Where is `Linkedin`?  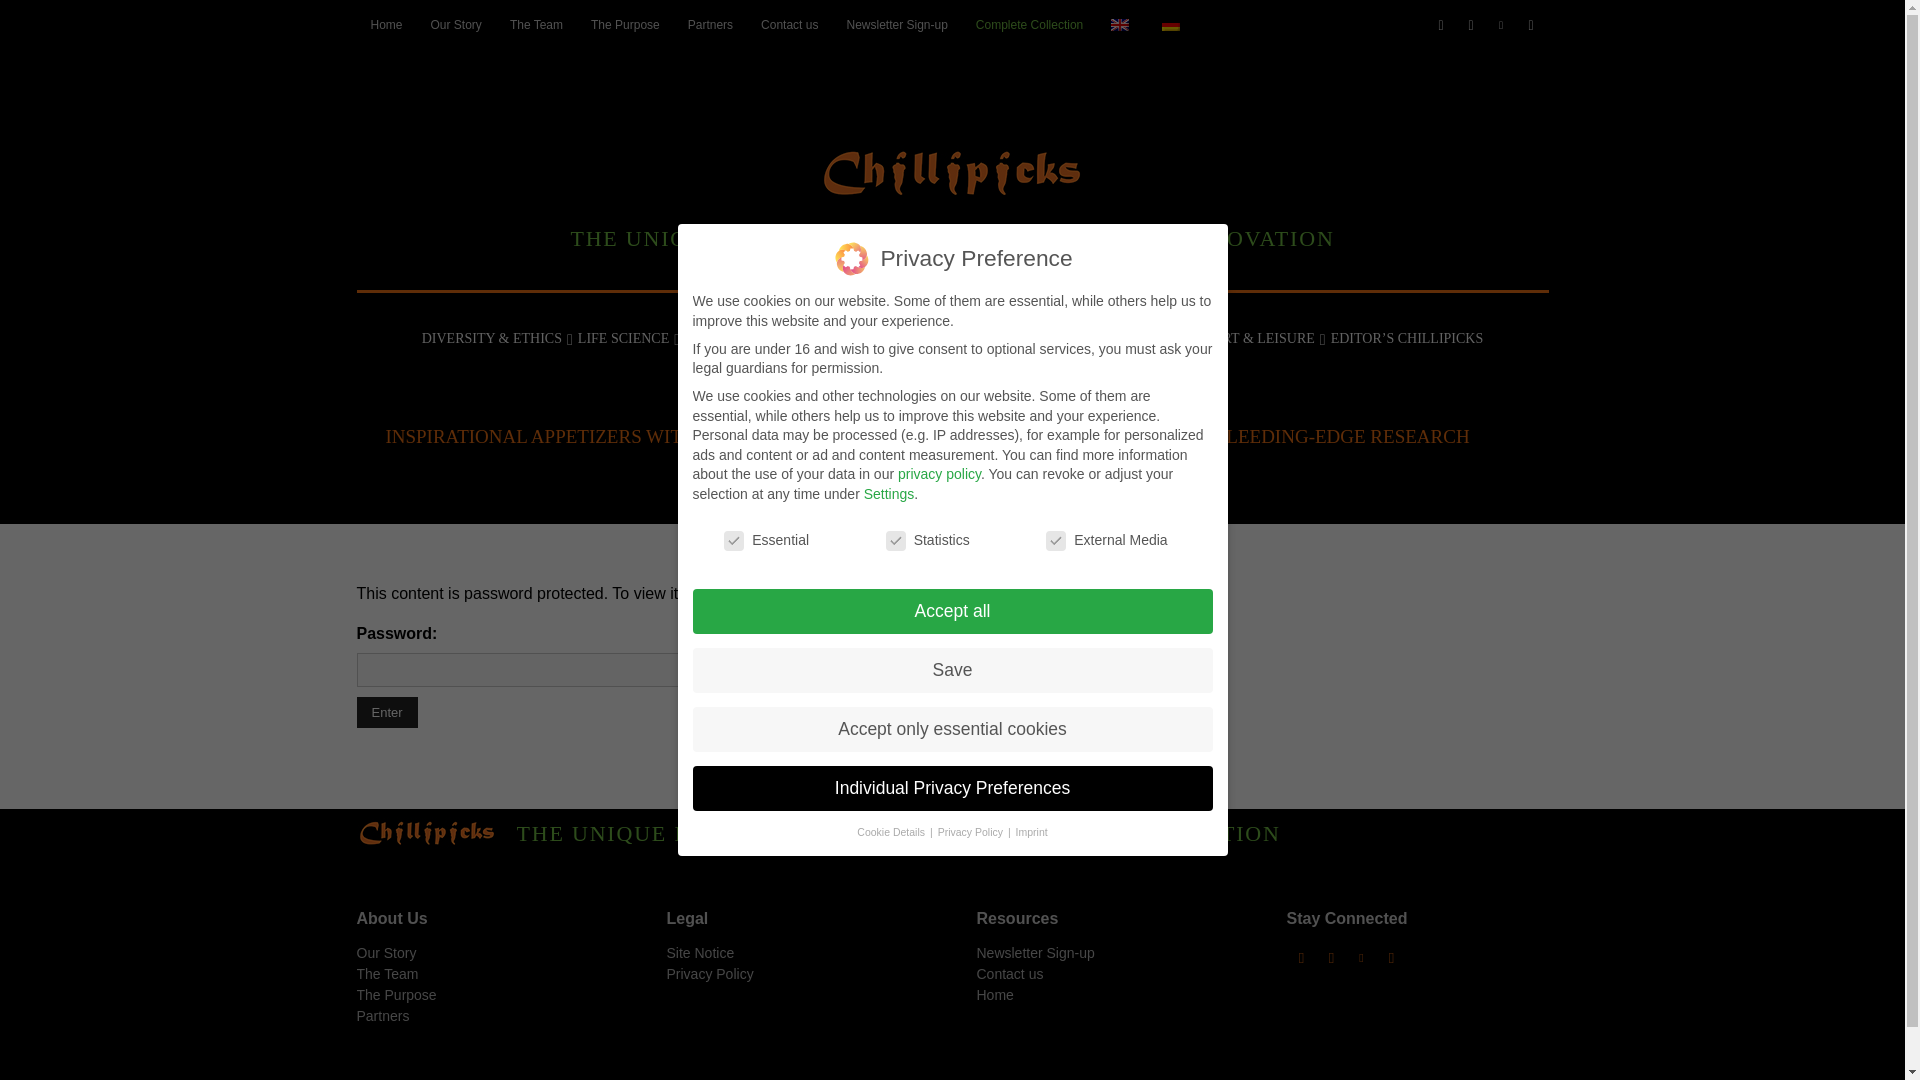
Linkedin is located at coordinates (1501, 25).